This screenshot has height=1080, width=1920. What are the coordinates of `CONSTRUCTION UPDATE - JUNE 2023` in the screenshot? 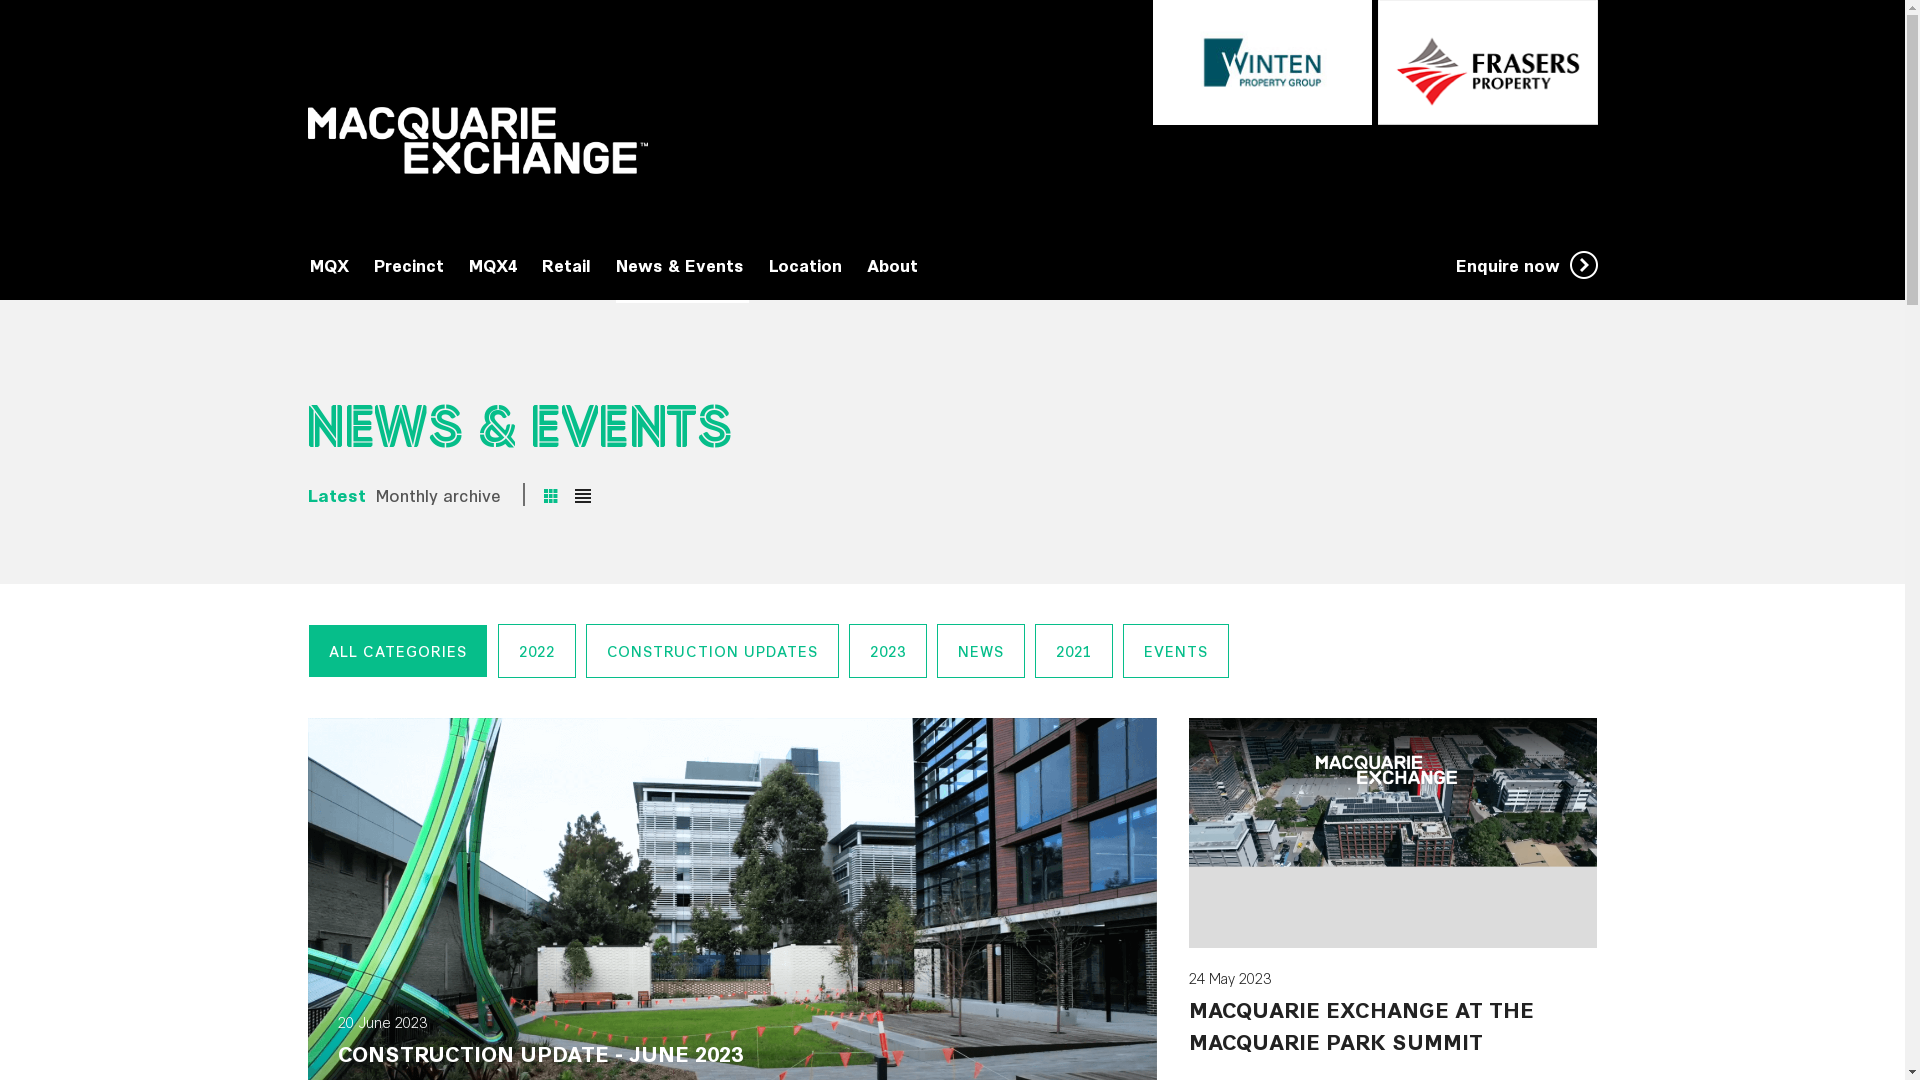 It's located at (540, 1052).